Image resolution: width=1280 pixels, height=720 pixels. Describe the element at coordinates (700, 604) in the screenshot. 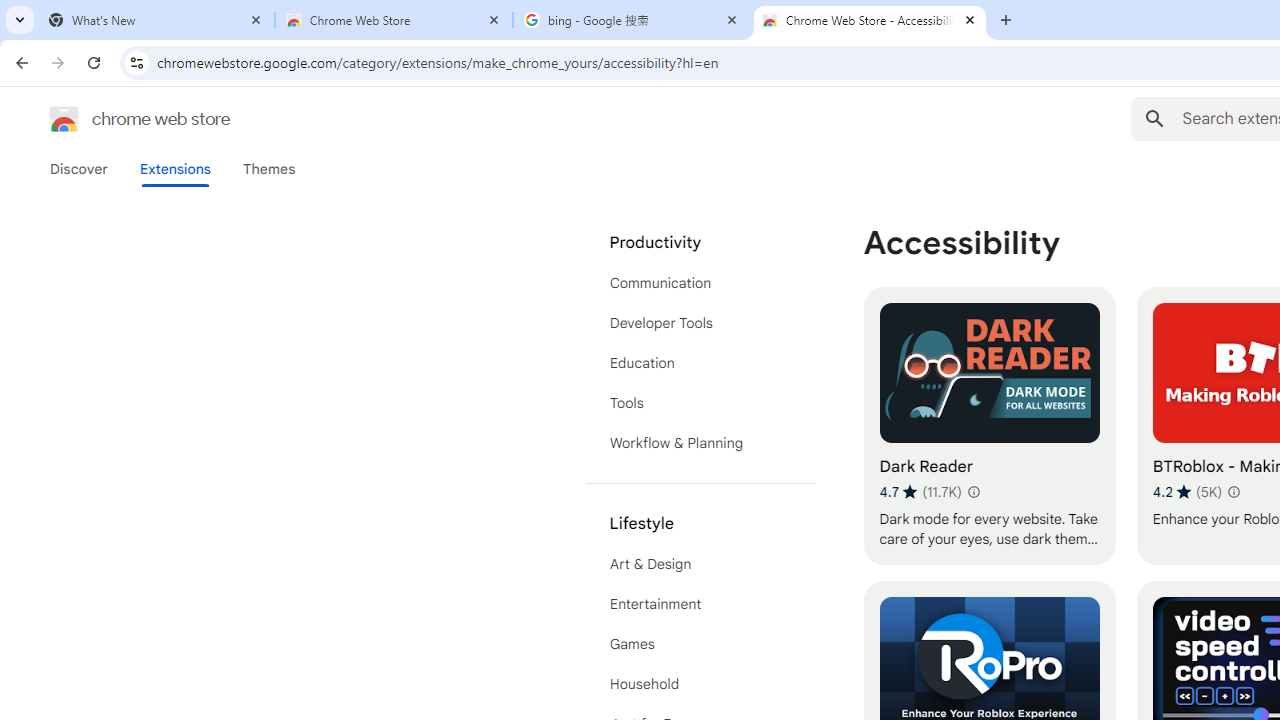

I see `Entertainment` at that location.